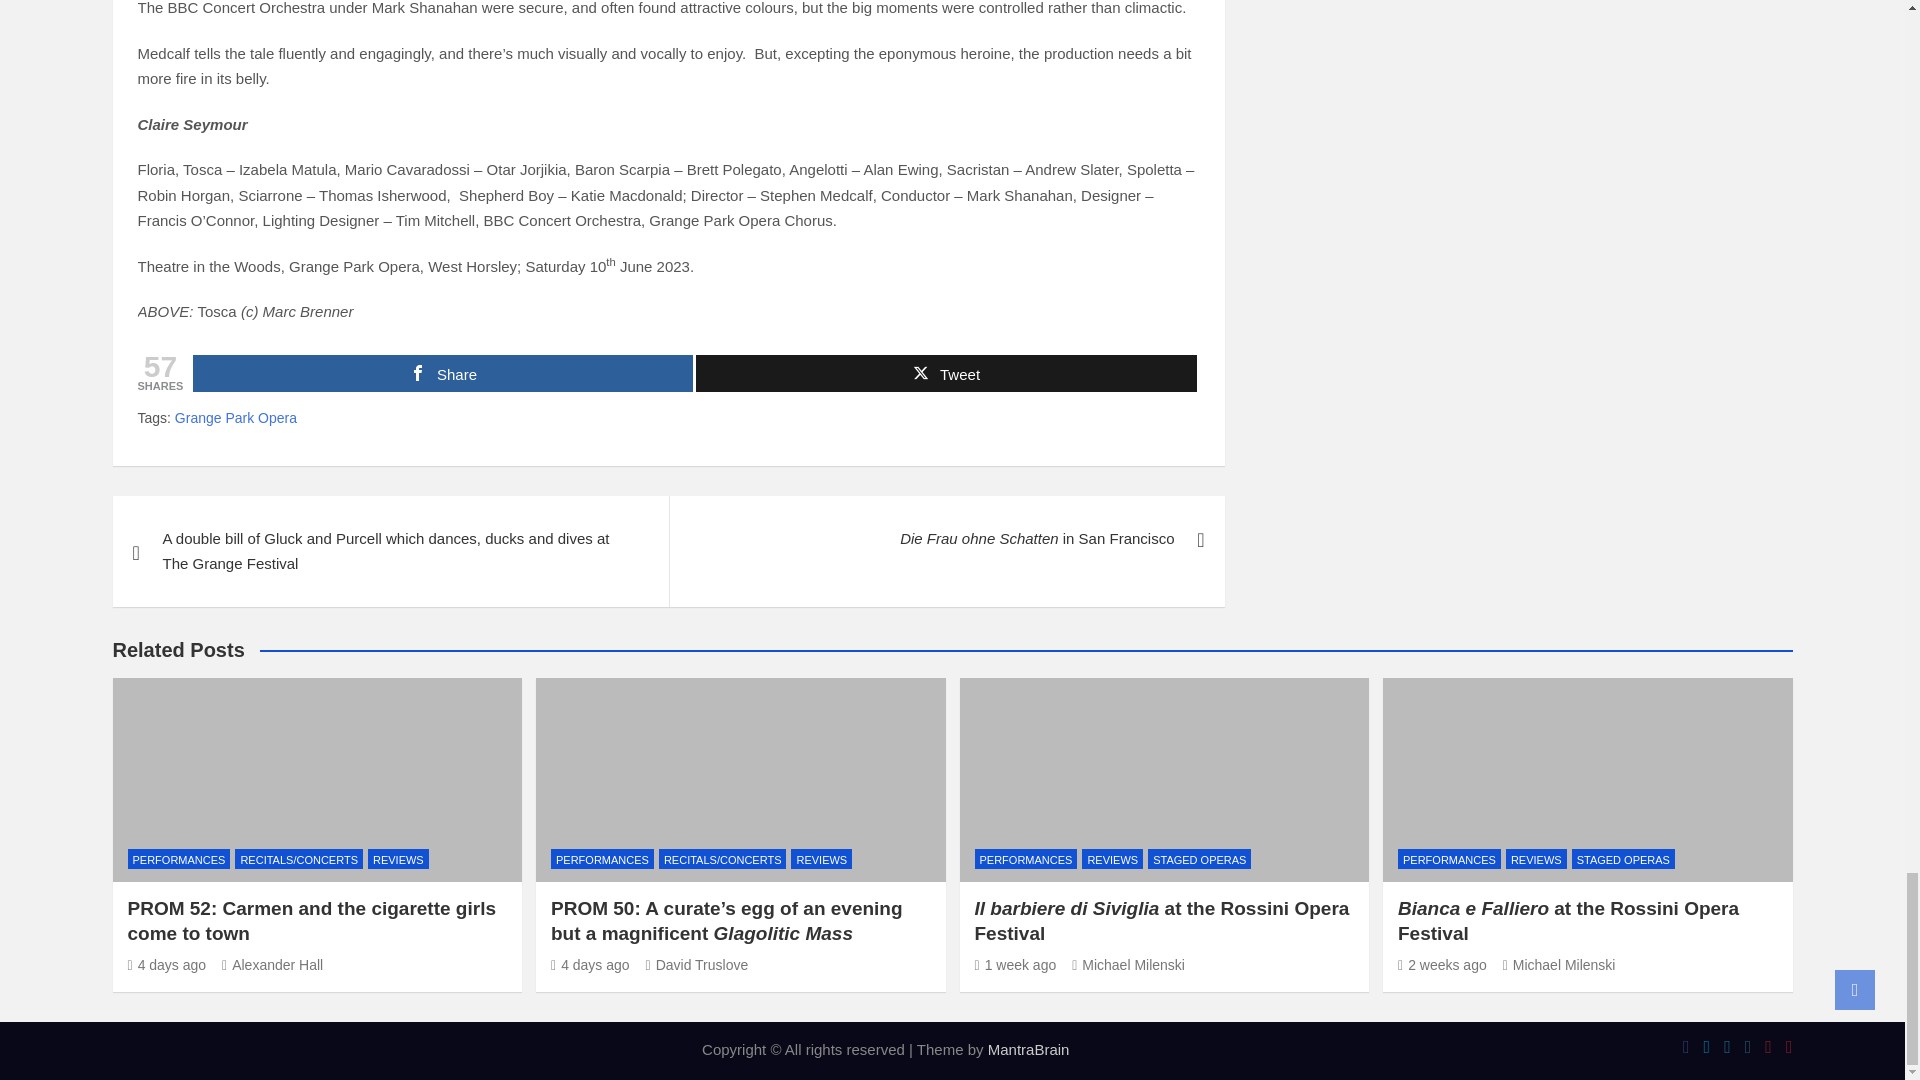  I want to click on PERFORMANCES, so click(602, 859).